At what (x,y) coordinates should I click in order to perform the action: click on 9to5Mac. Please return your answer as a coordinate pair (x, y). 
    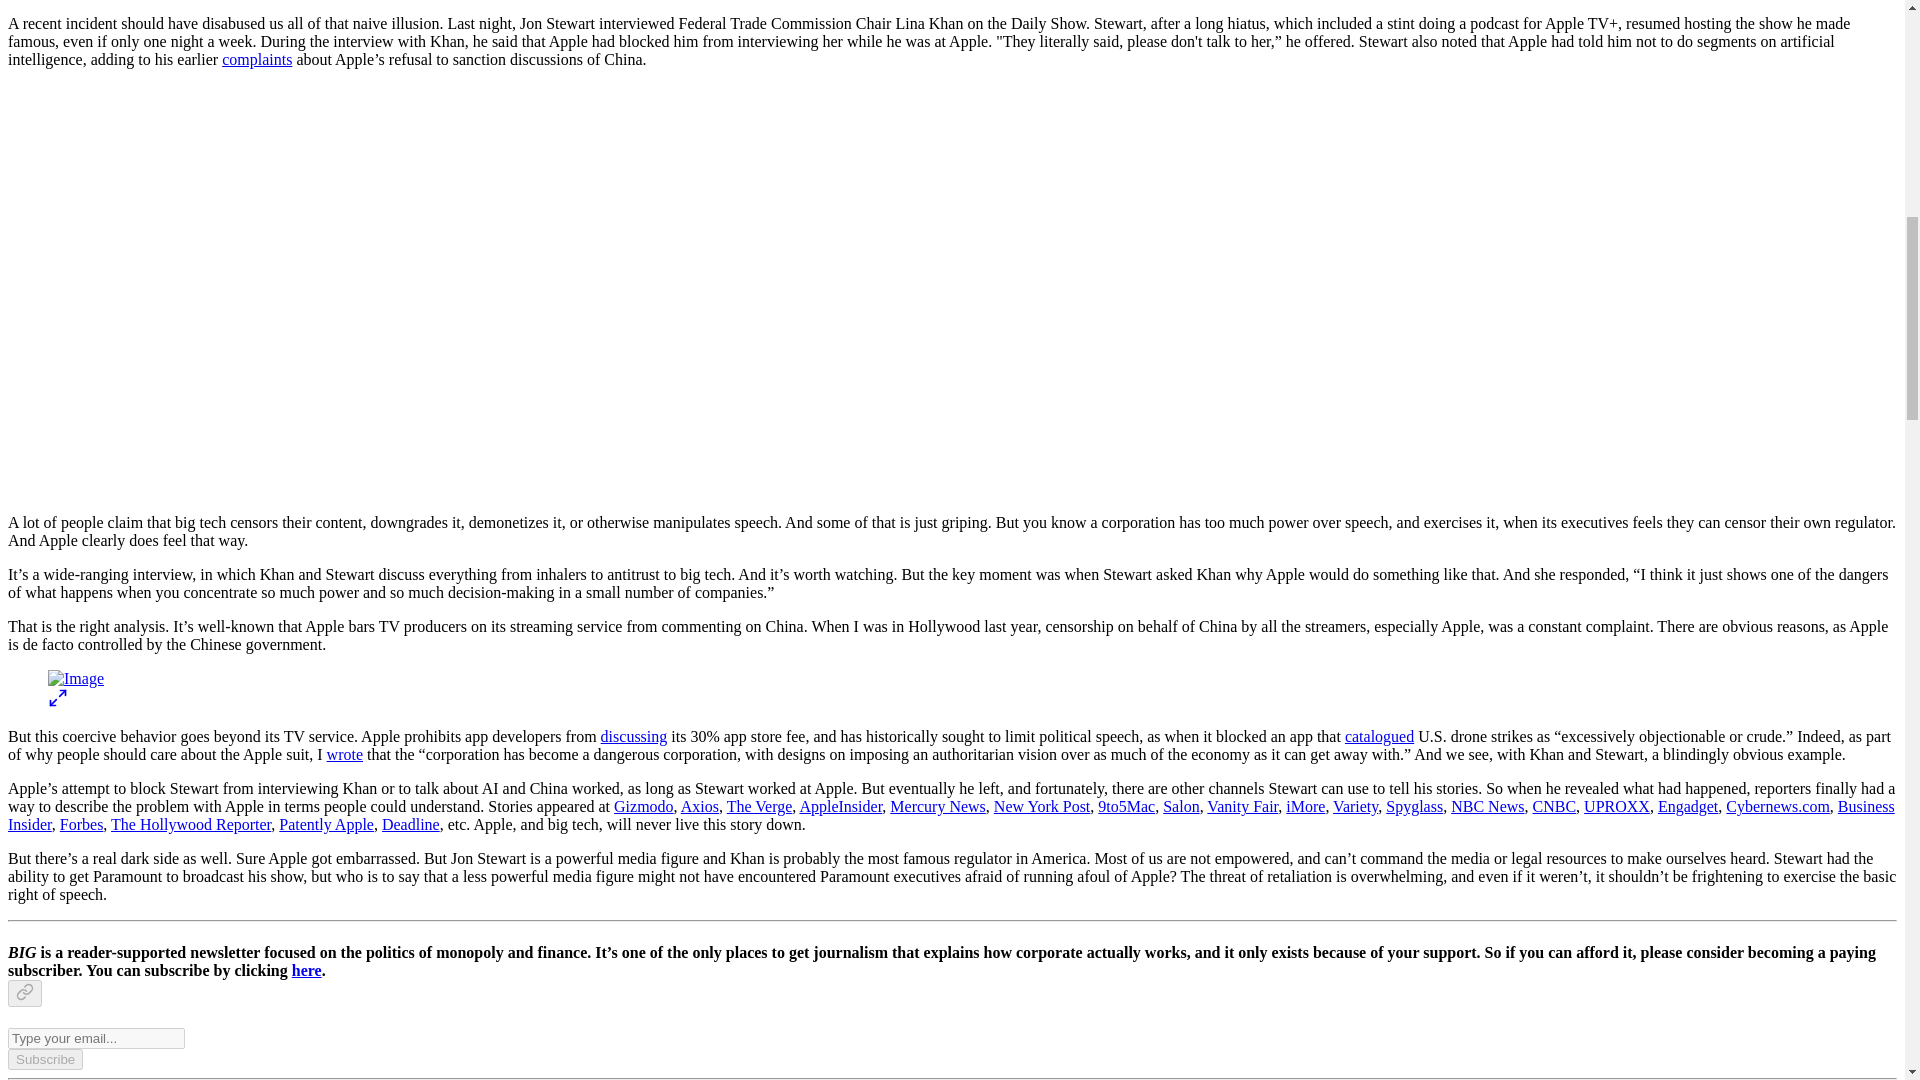
    Looking at the image, I should click on (1126, 806).